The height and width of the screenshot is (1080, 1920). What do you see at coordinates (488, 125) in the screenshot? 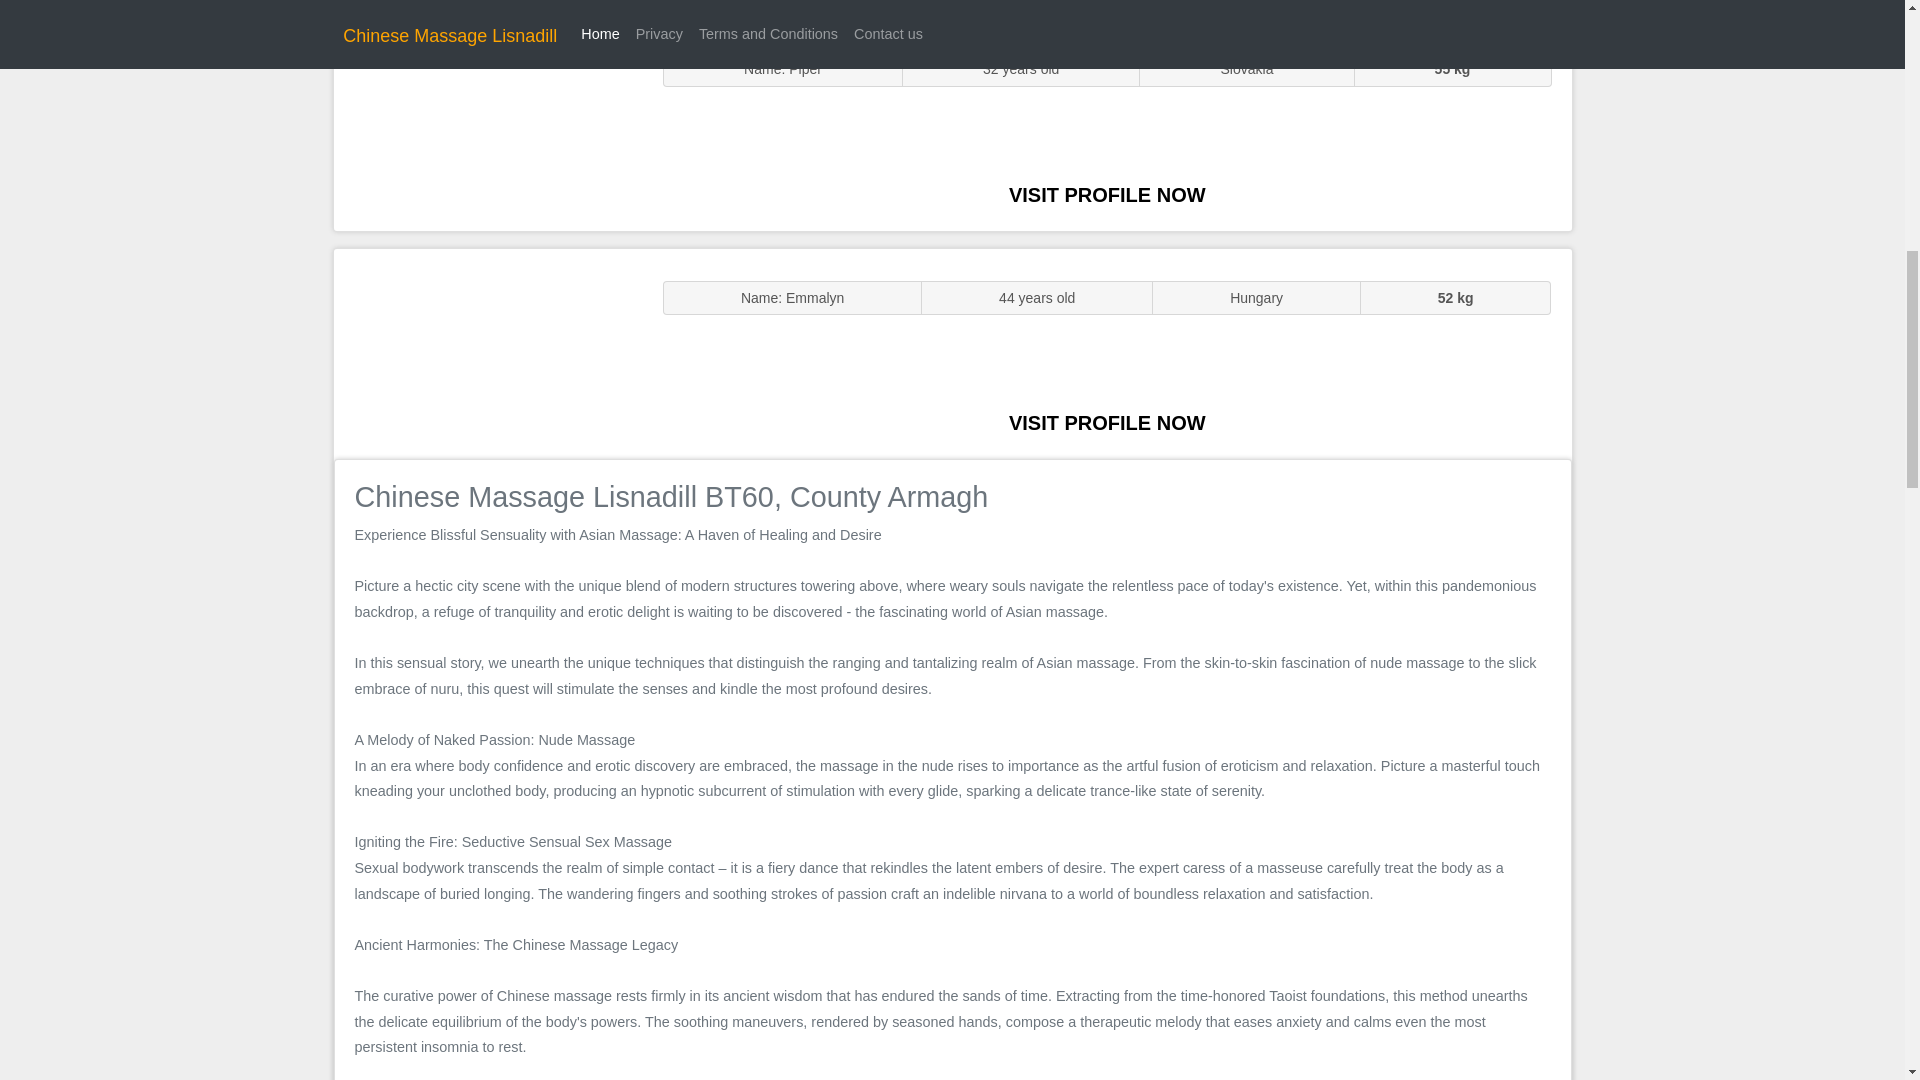
I see `Sluts` at bounding box center [488, 125].